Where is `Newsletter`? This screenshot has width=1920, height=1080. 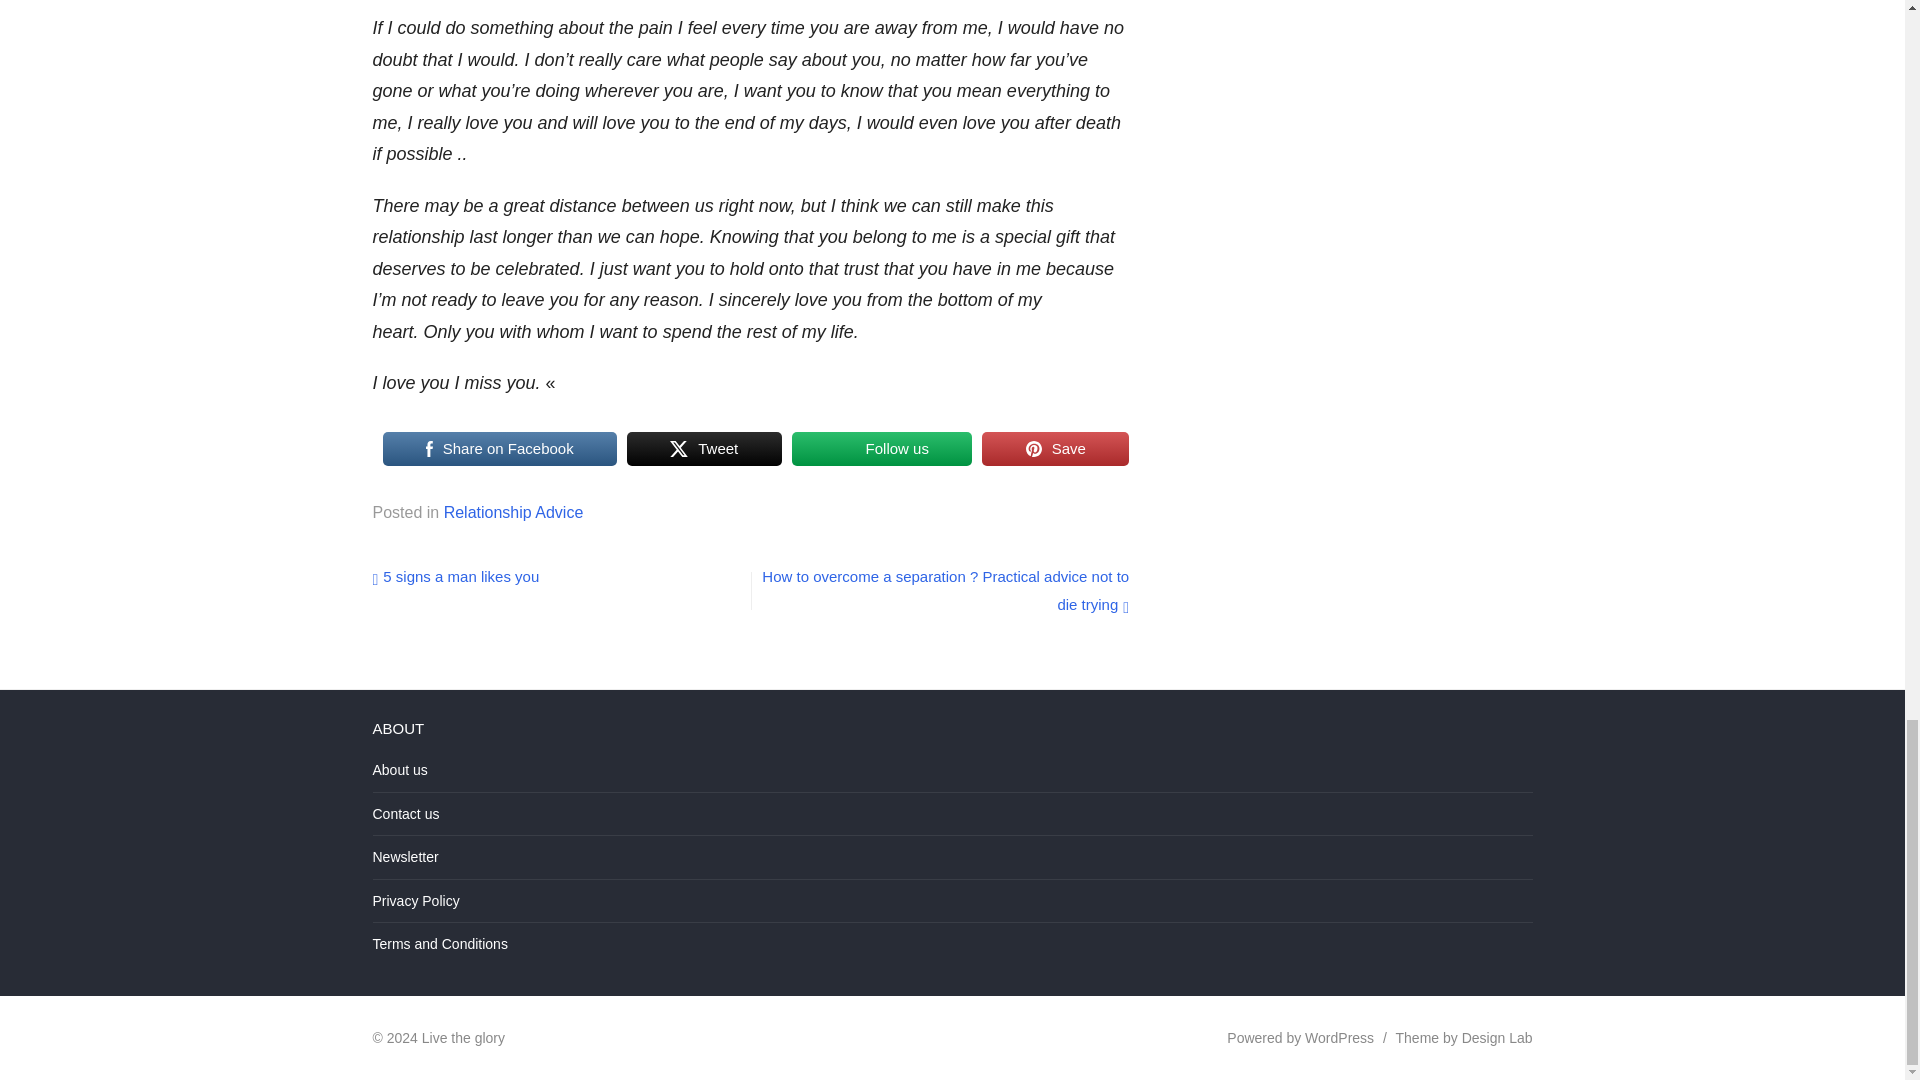
Newsletter is located at coordinates (404, 856).